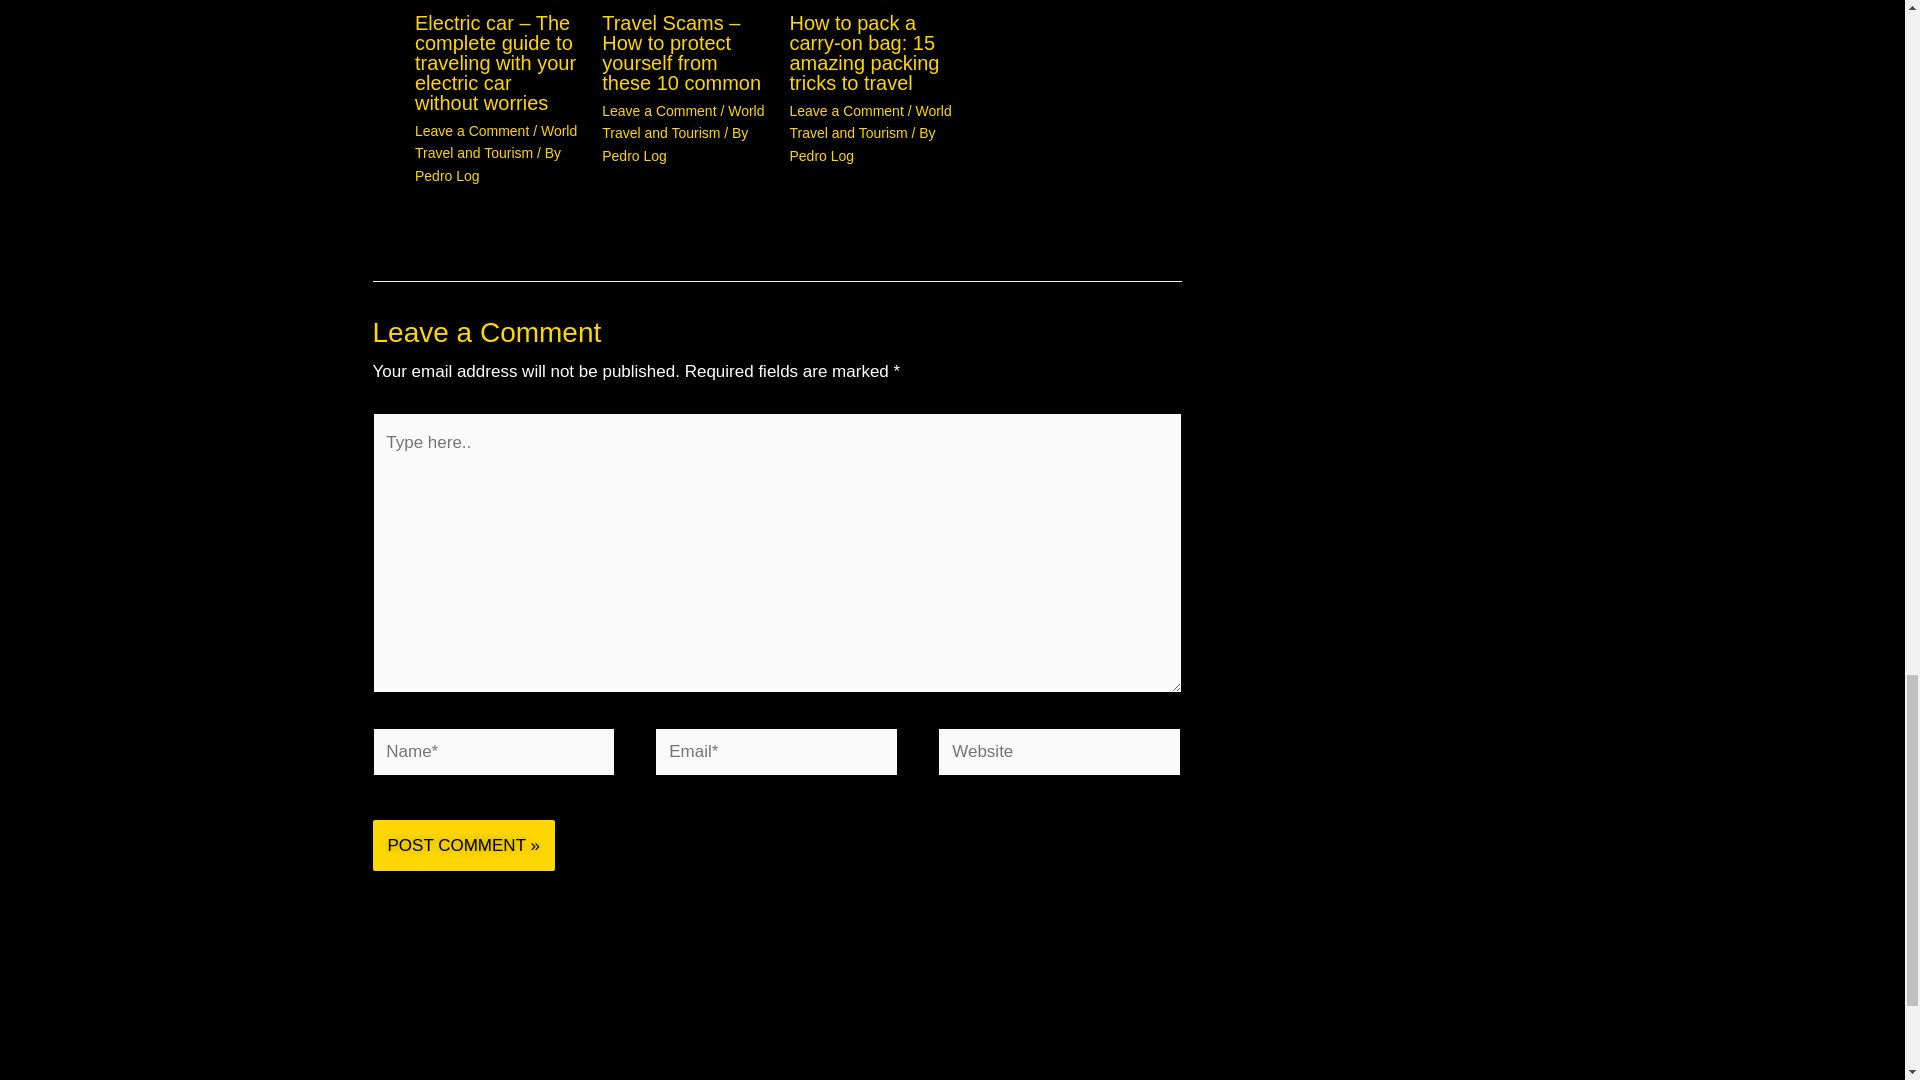  What do you see at coordinates (846, 110) in the screenshot?
I see `Leave a Comment` at bounding box center [846, 110].